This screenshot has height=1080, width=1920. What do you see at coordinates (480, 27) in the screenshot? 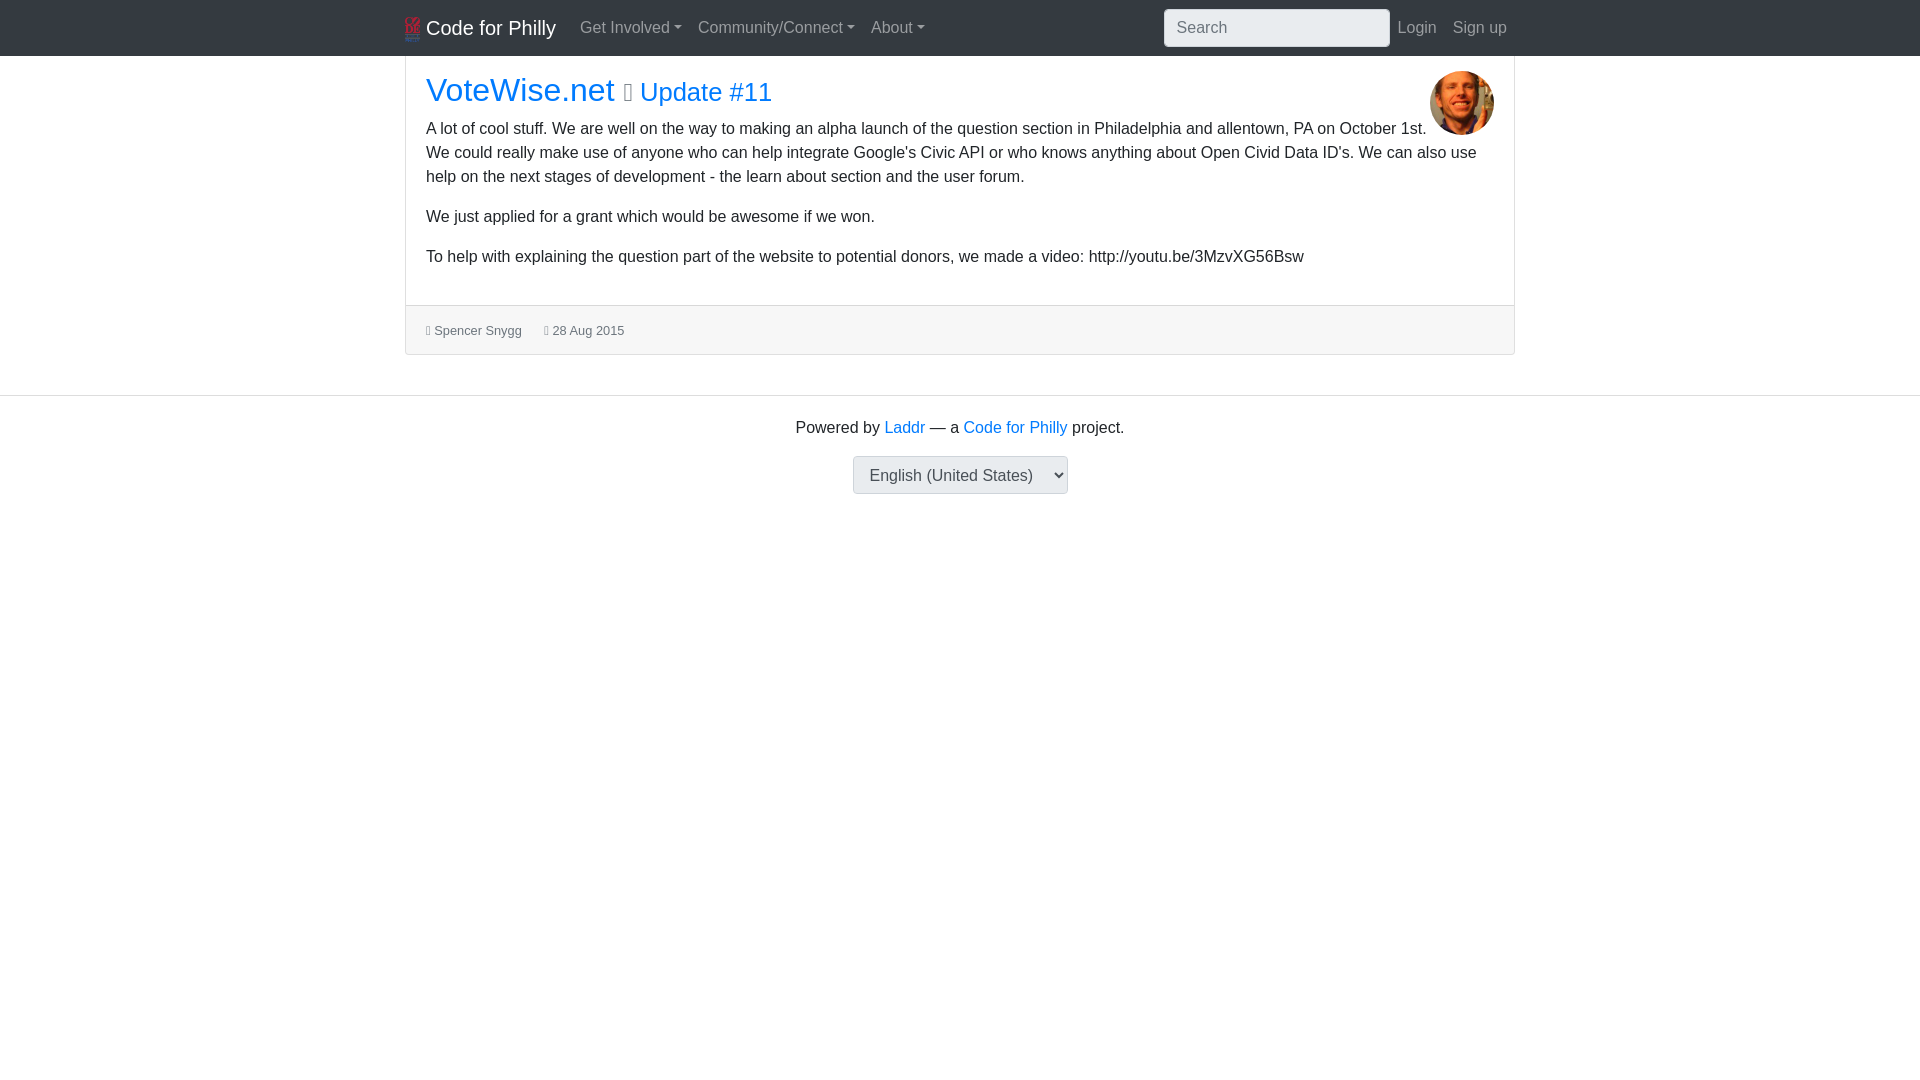
I see `Code for Philly` at bounding box center [480, 27].